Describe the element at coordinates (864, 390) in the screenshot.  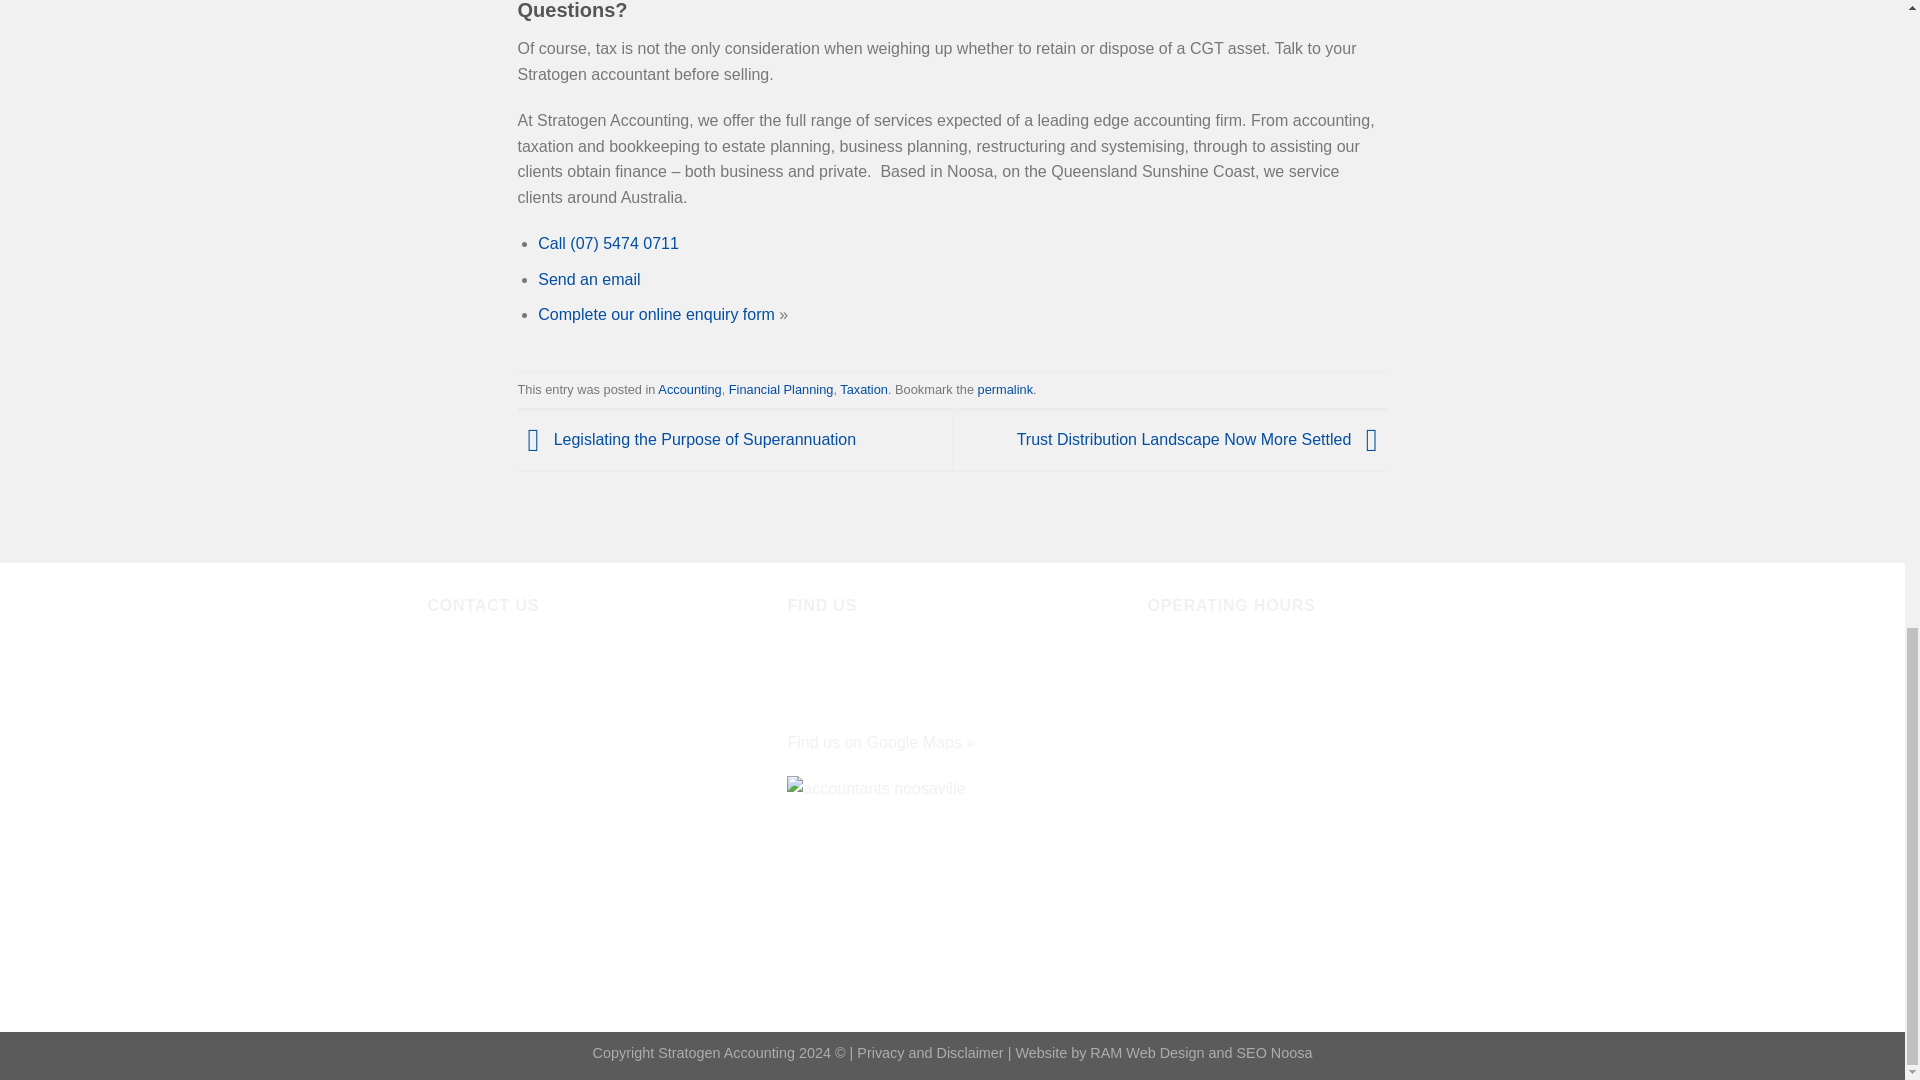
I see `Taxation` at that location.